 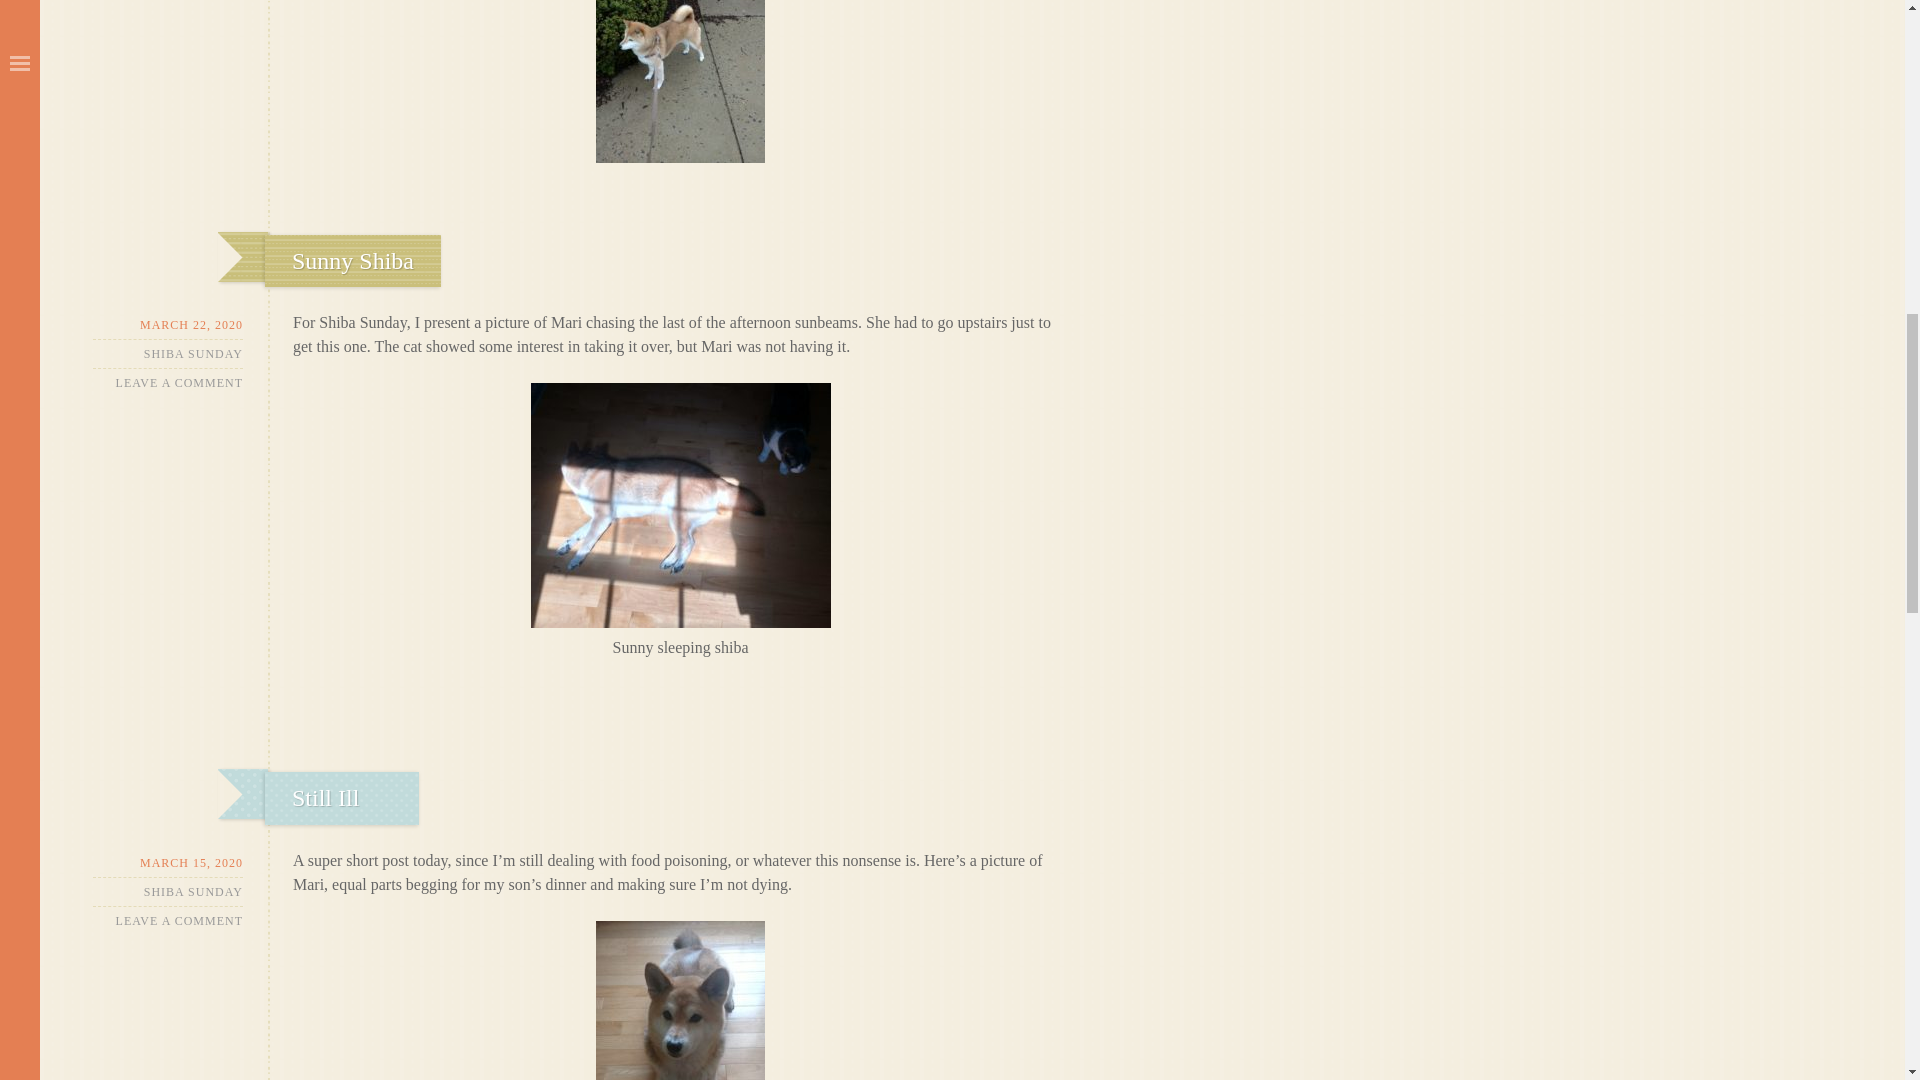 I want to click on 4:28 pm, so click(x=168, y=326).